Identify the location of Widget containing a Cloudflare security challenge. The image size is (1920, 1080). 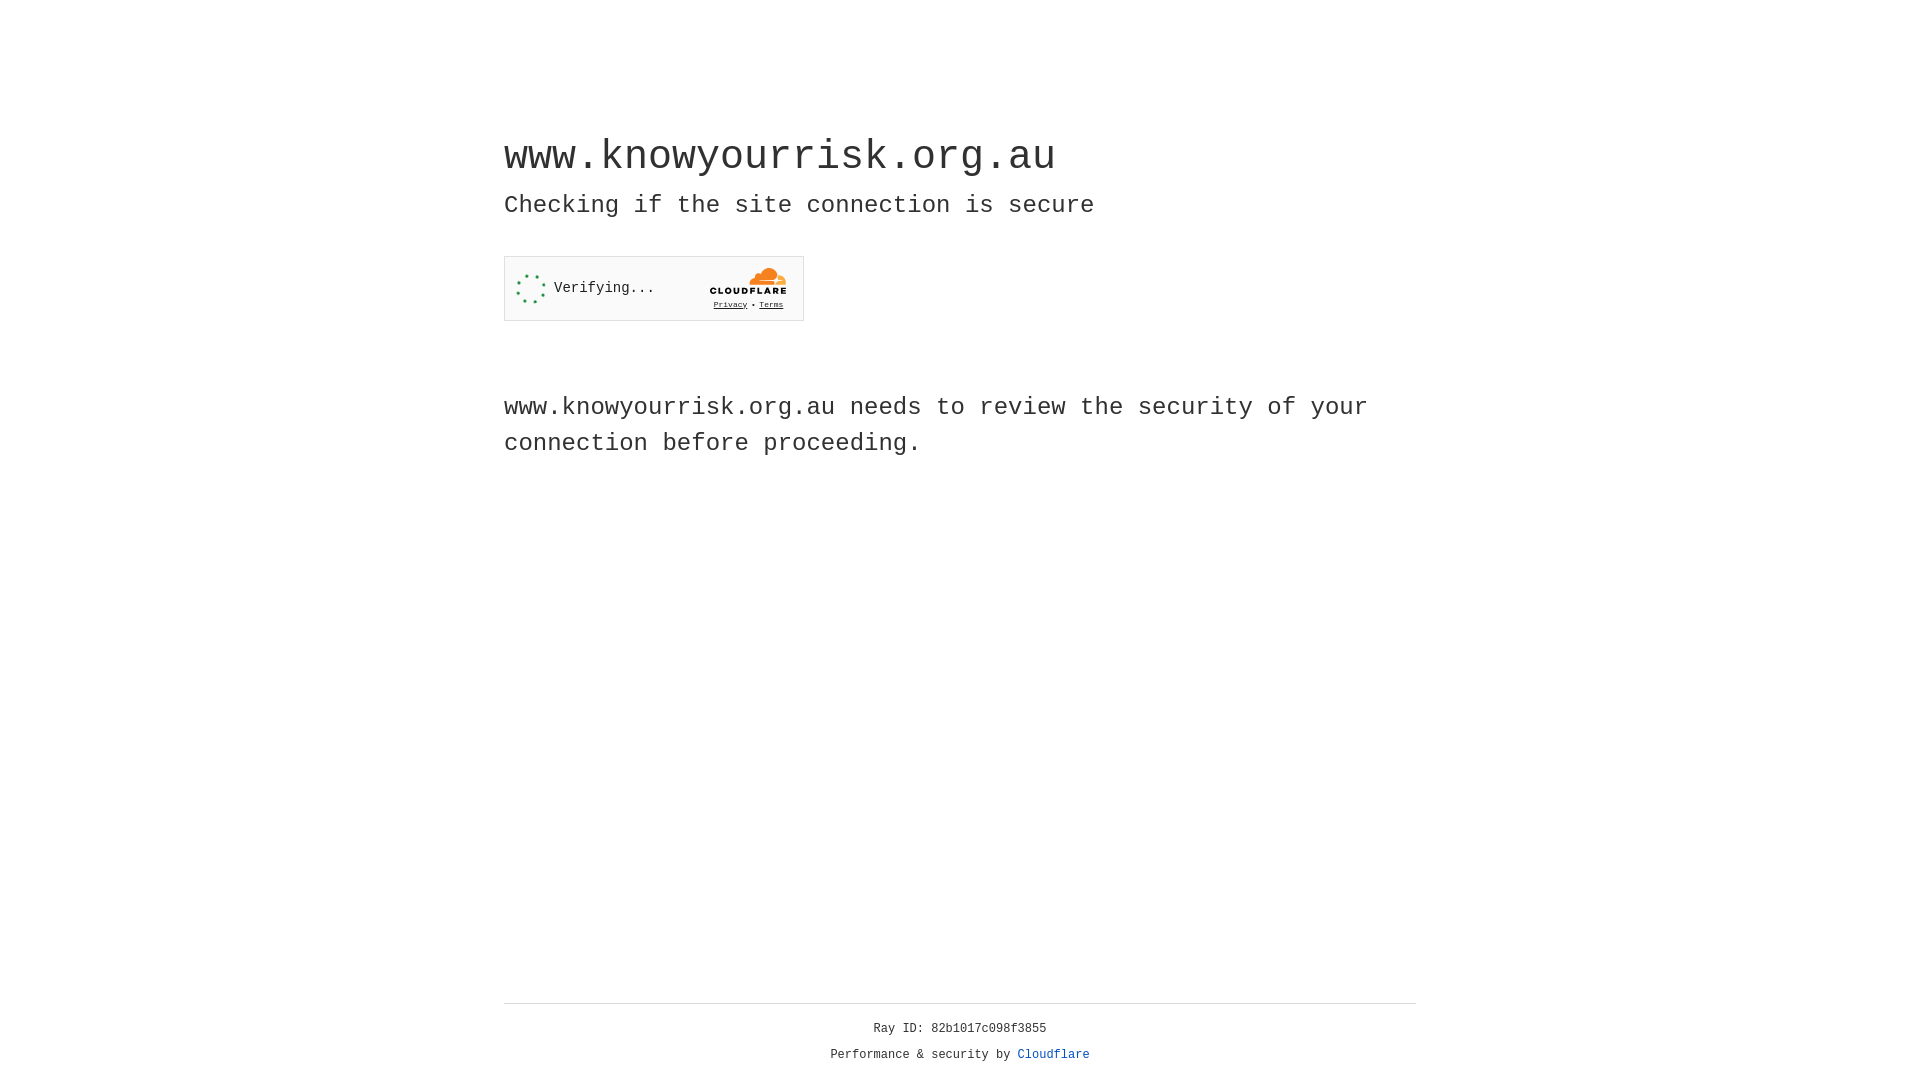
(654, 288).